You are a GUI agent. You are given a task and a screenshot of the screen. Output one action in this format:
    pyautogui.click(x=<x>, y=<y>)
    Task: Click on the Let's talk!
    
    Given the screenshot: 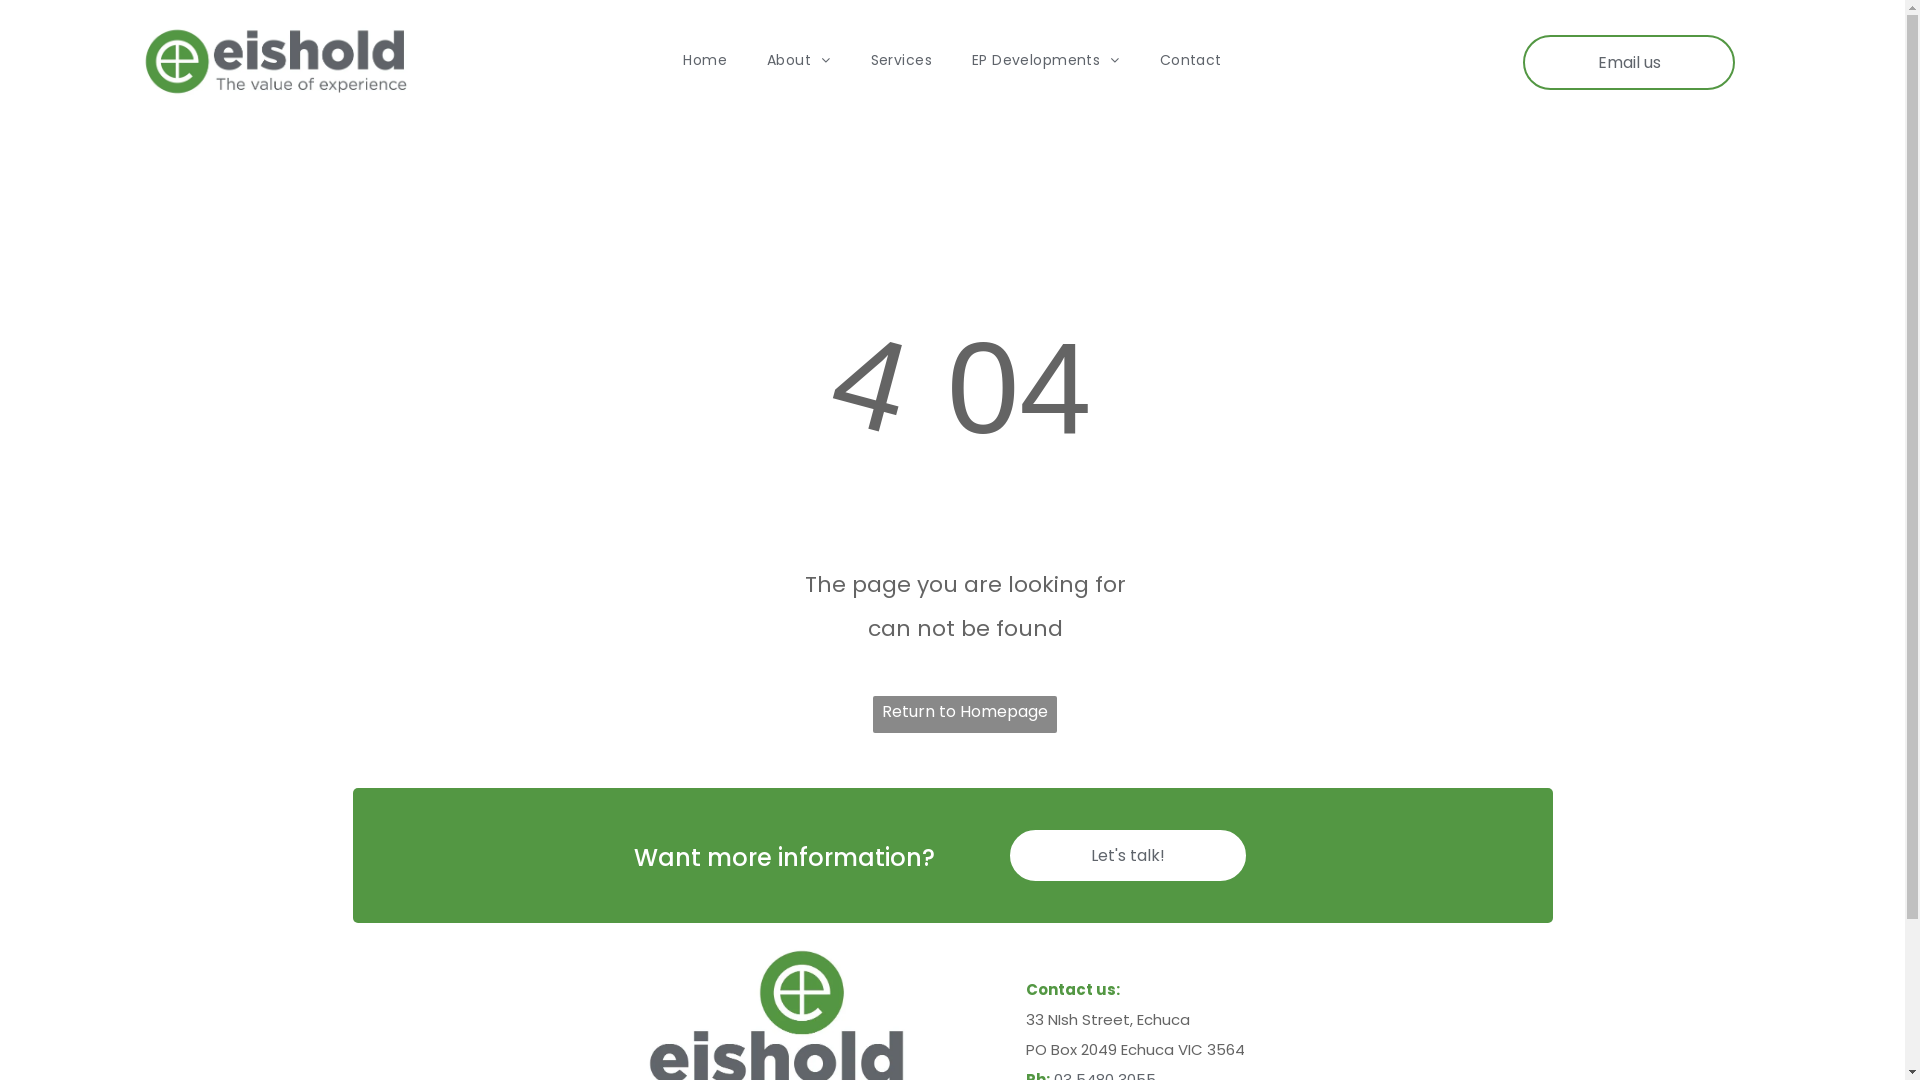 What is the action you would take?
    pyautogui.click(x=1128, y=855)
    